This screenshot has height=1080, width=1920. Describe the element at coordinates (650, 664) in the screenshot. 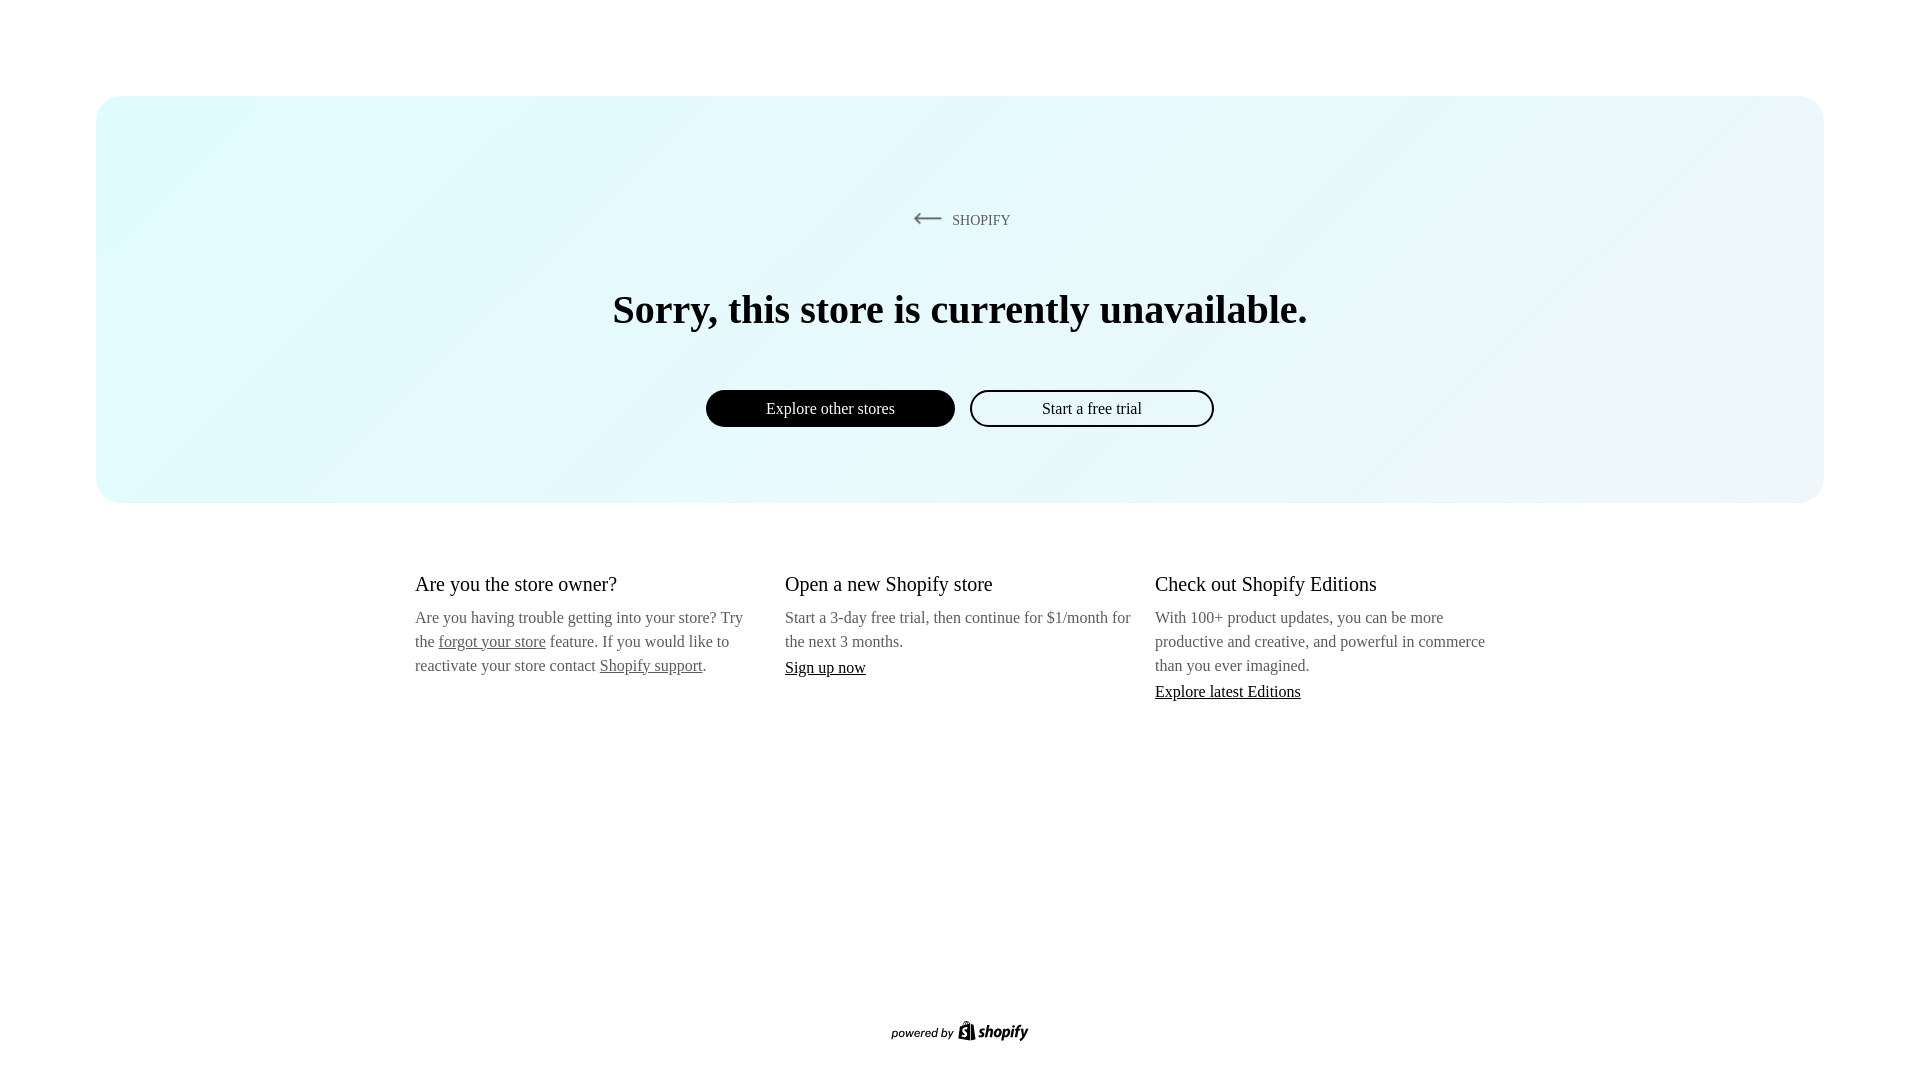

I see `Shopify support` at that location.